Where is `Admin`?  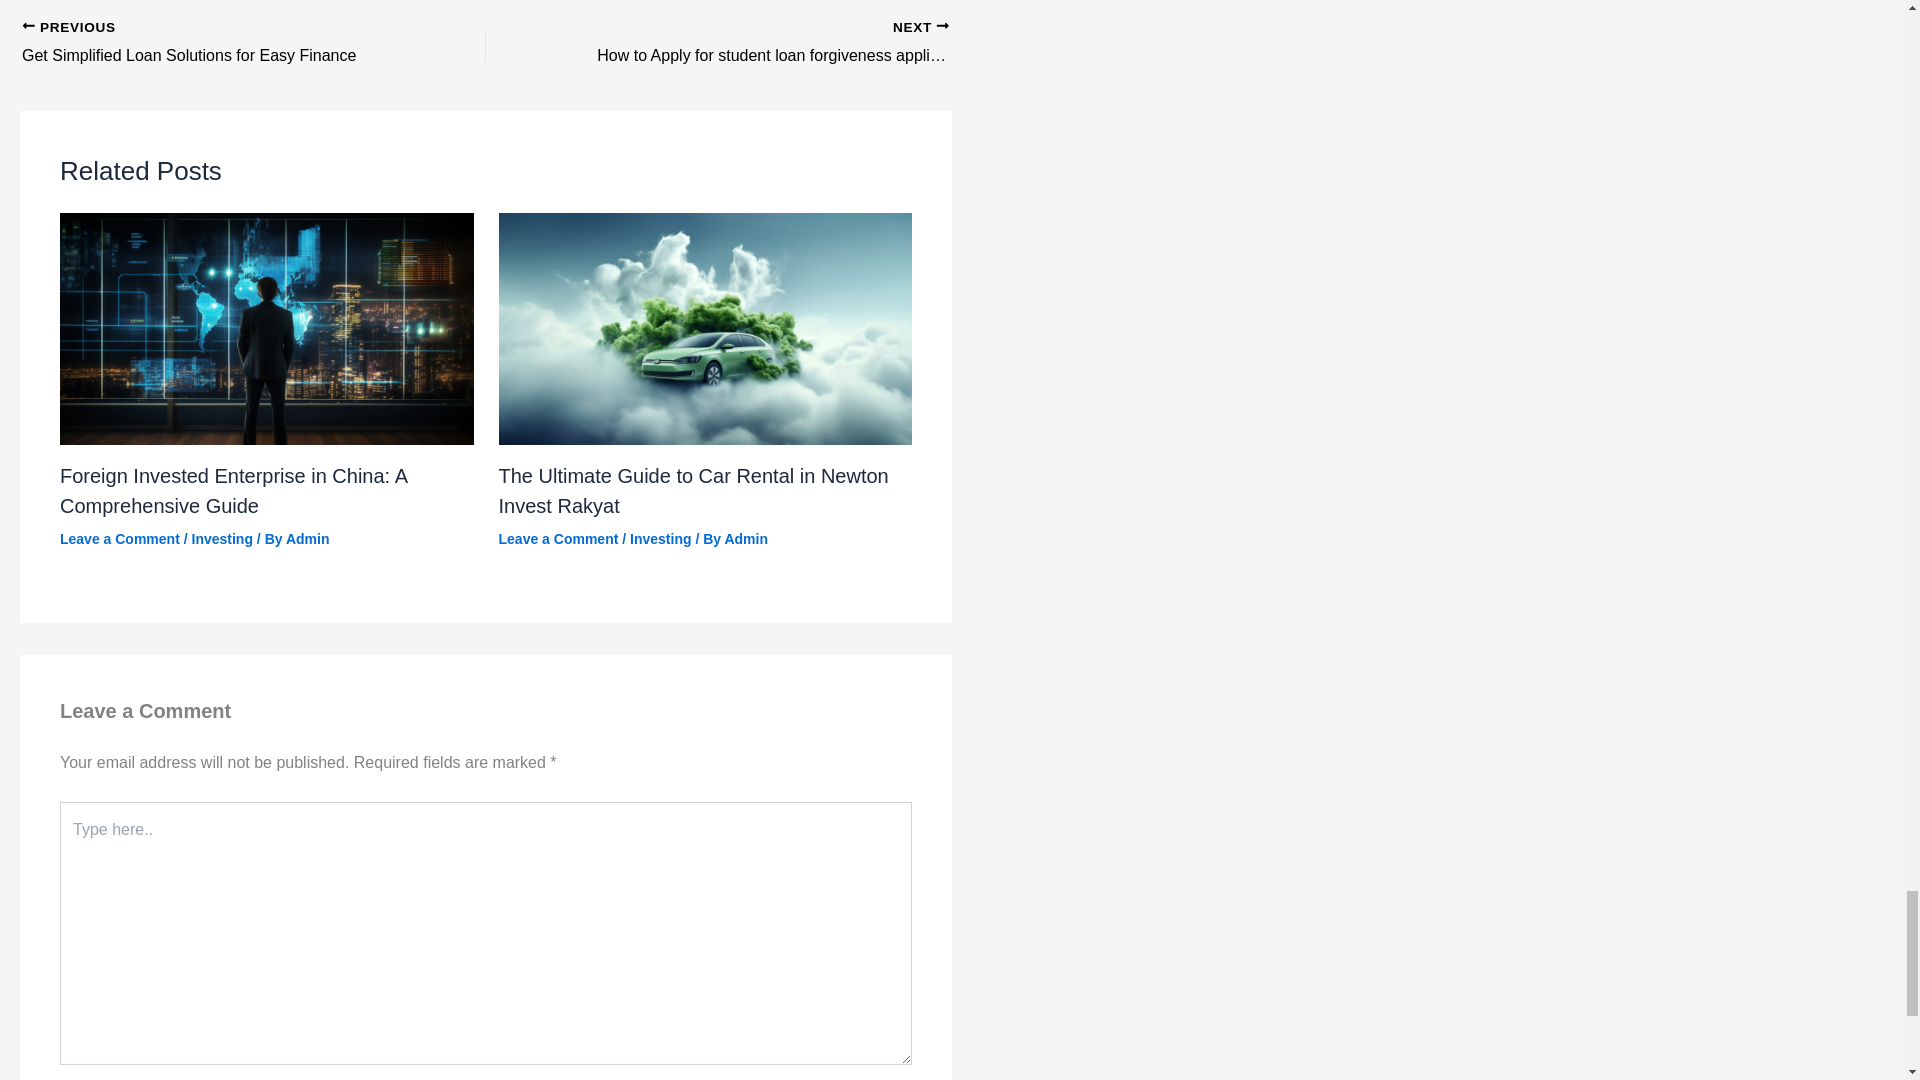
Admin is located at coordinates (308, 538).